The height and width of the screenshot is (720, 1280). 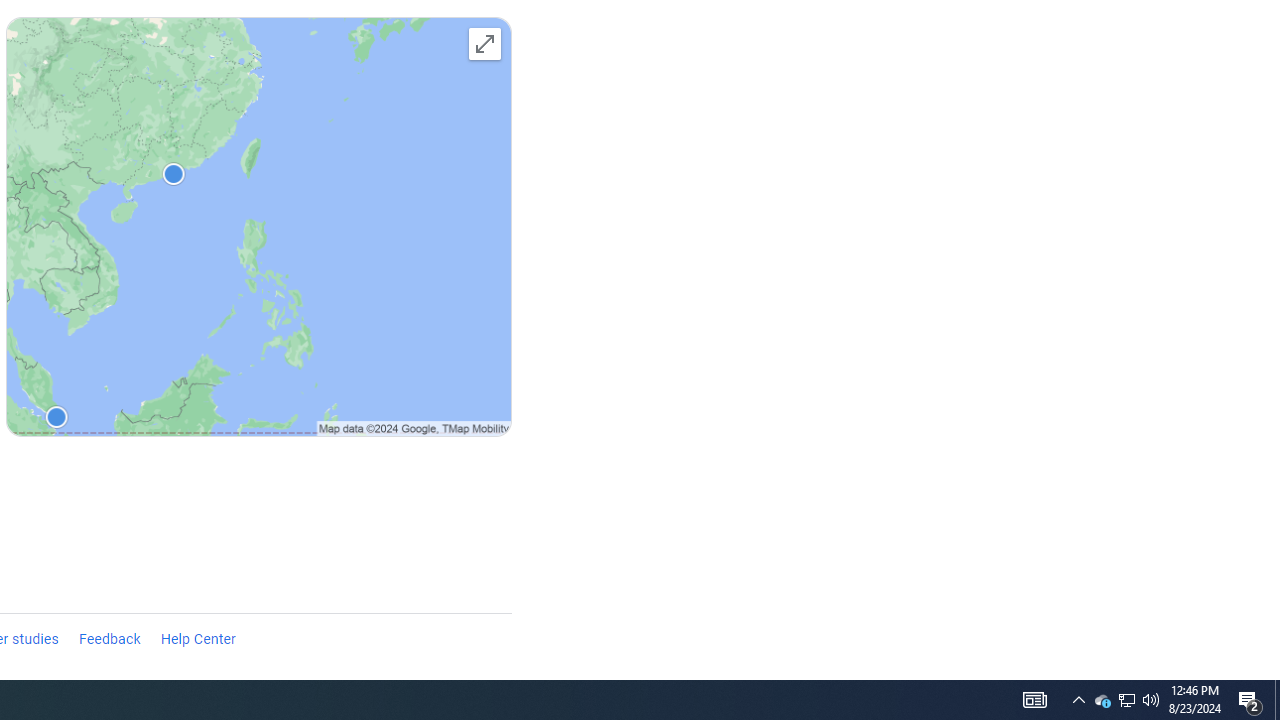 I want to click on Help Center, so click(x=198, y=640).